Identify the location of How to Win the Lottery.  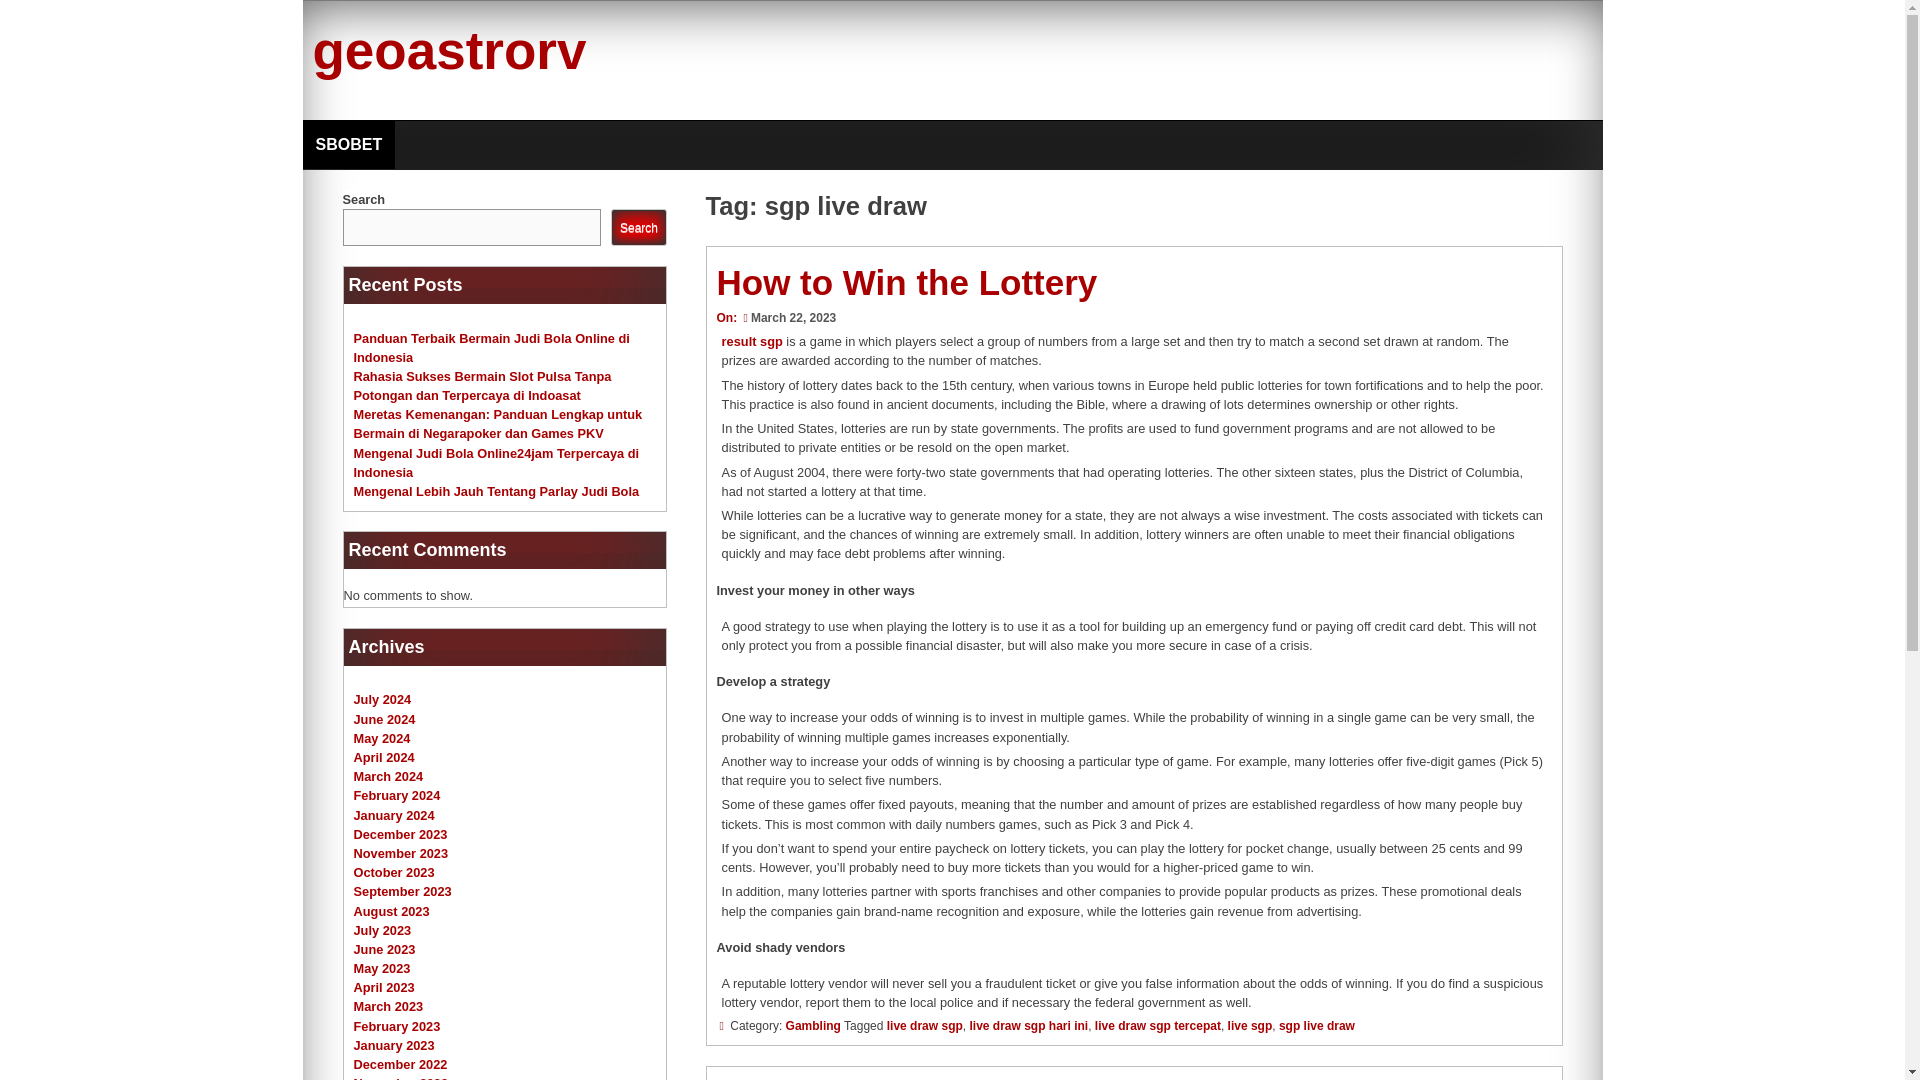
(906, 282).